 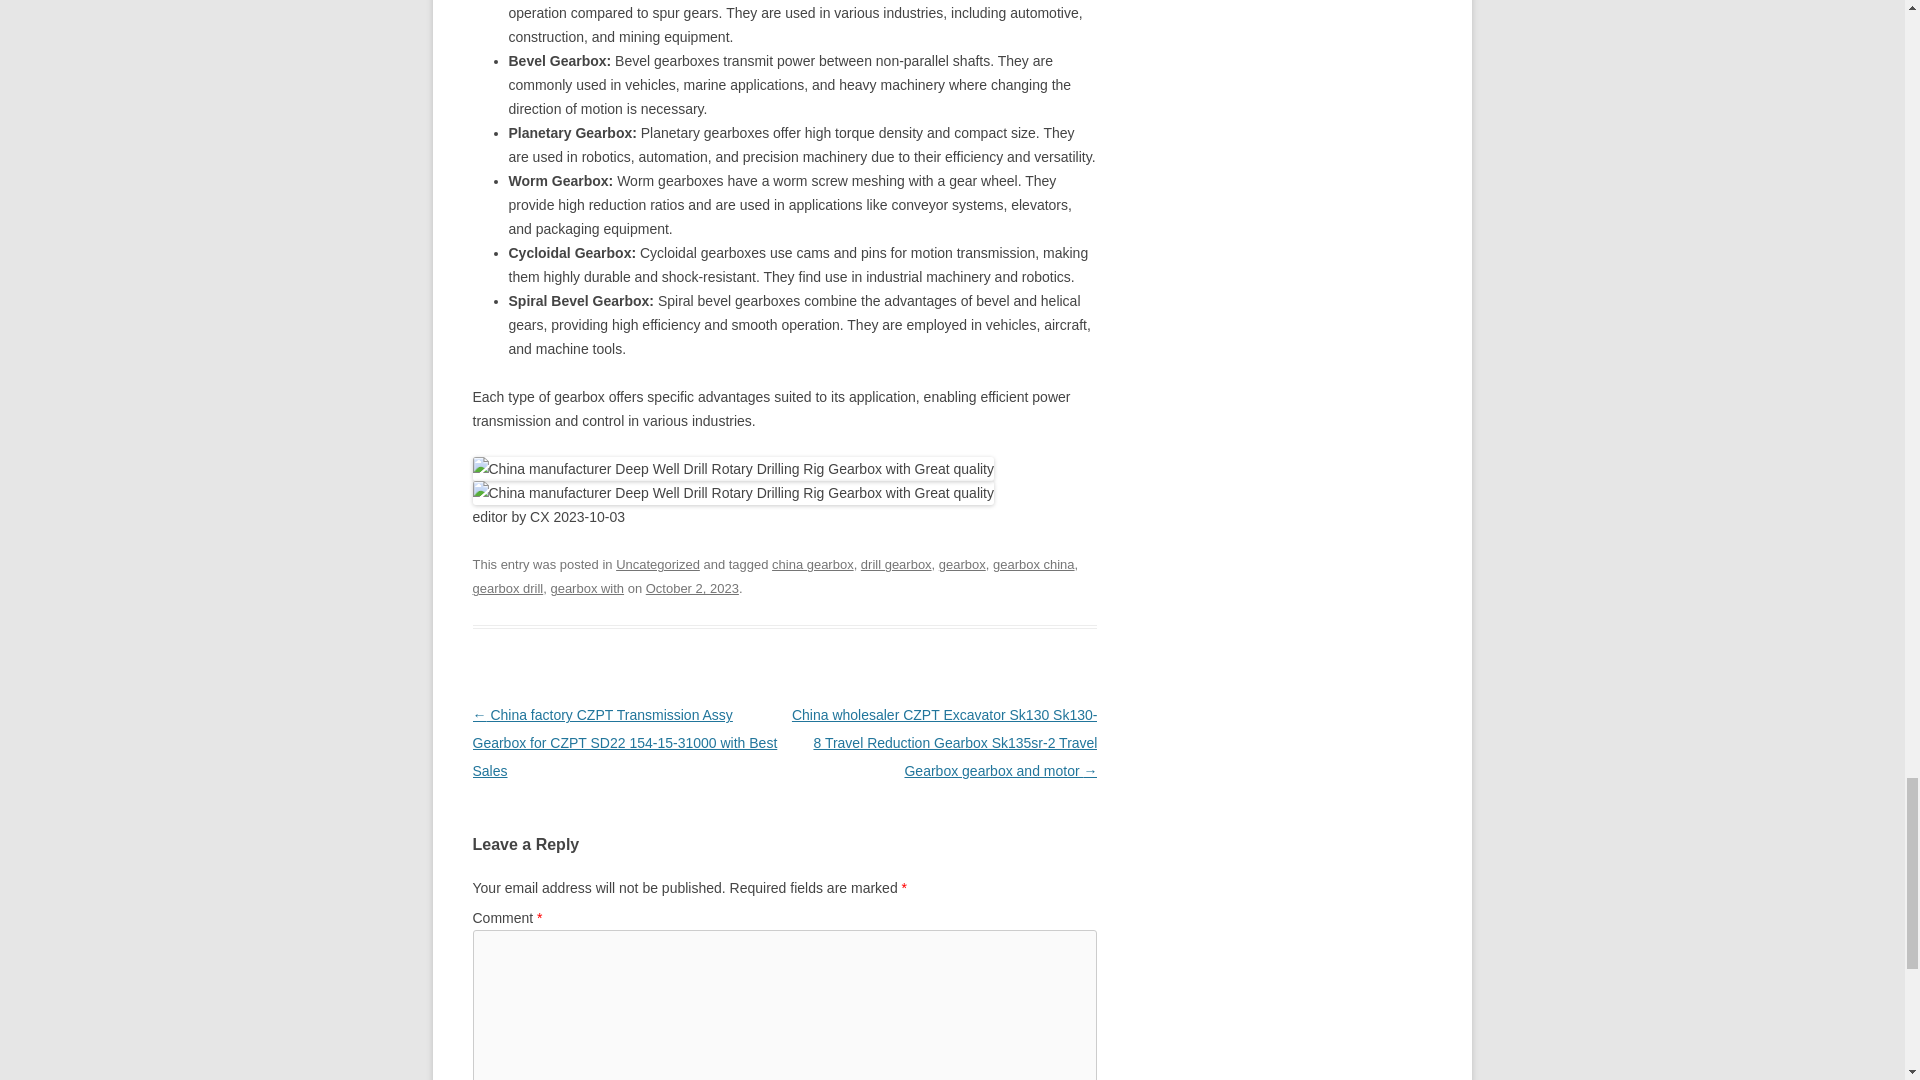 What do you see at coordinates (812, 564) in the screenshot?
I see `china gearbox` at bounding box center [812, 564].